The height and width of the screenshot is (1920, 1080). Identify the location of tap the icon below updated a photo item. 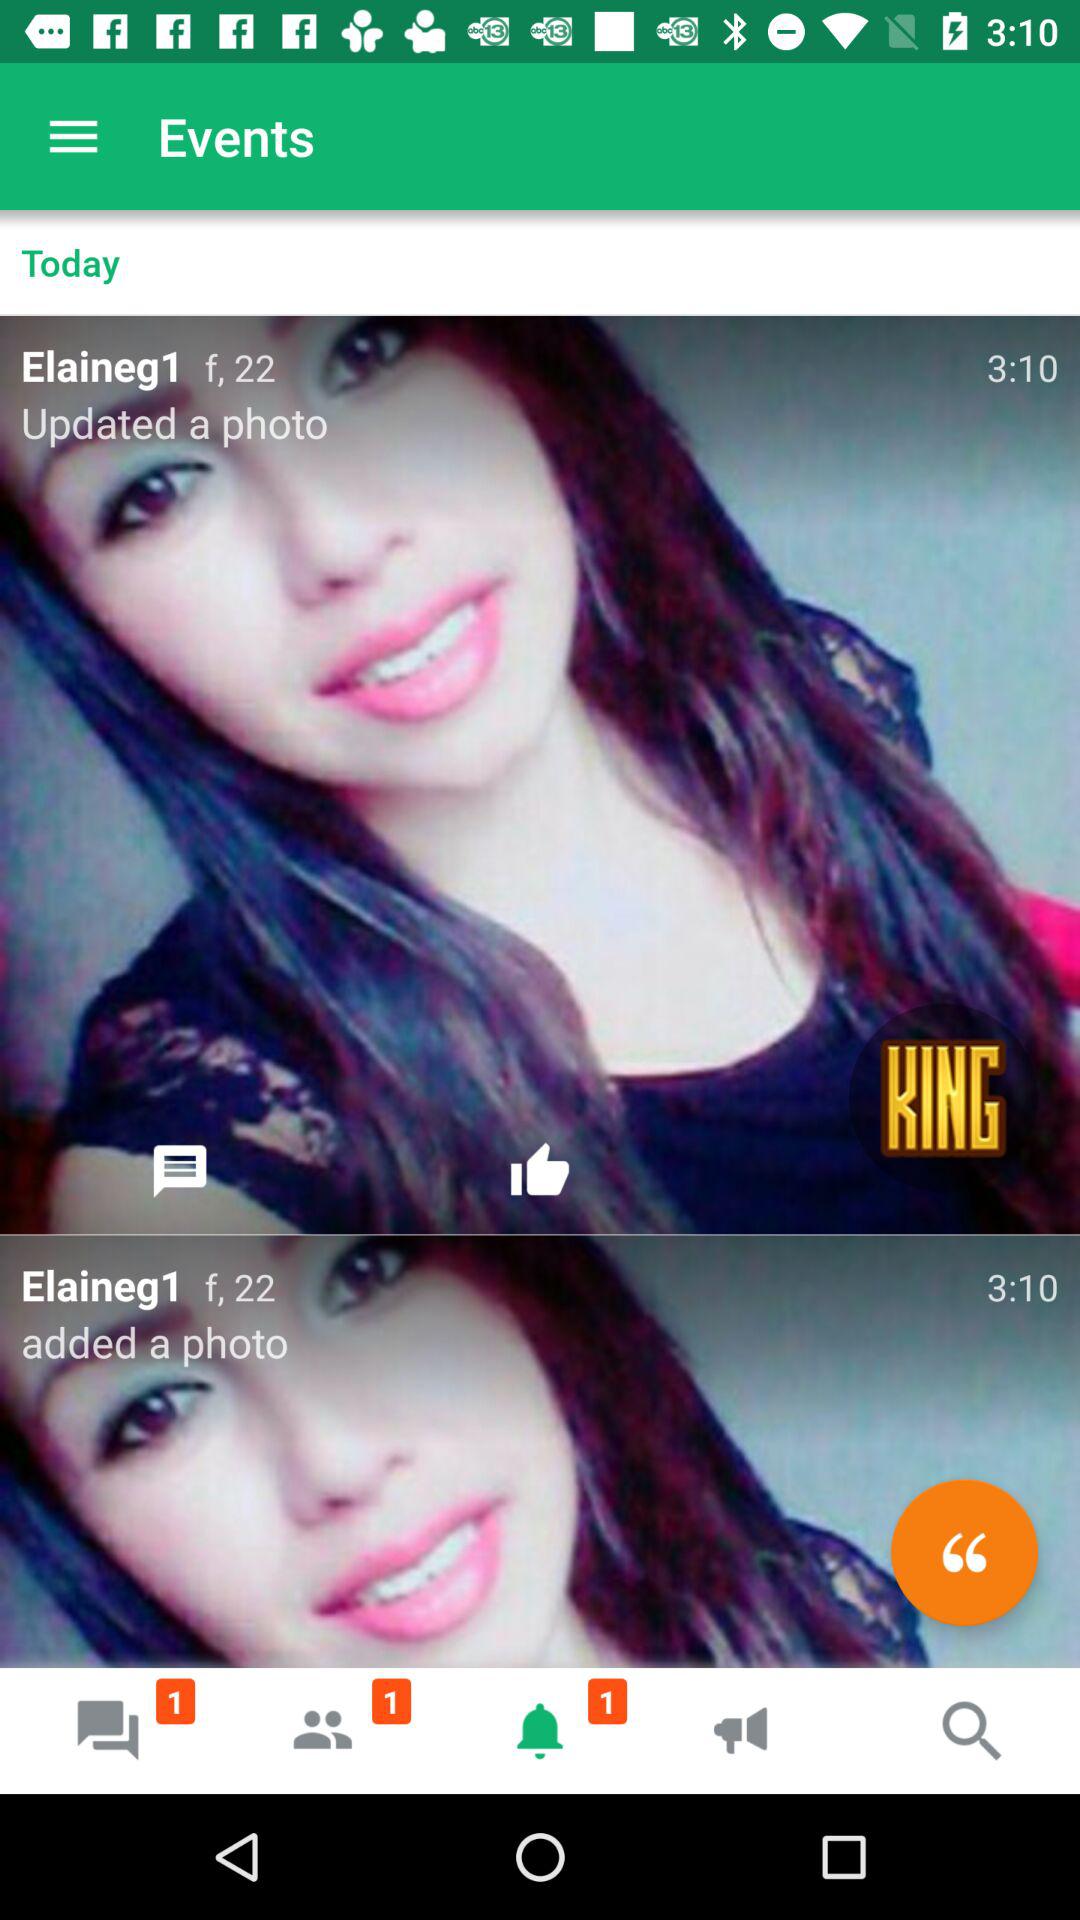
(180, 1171).